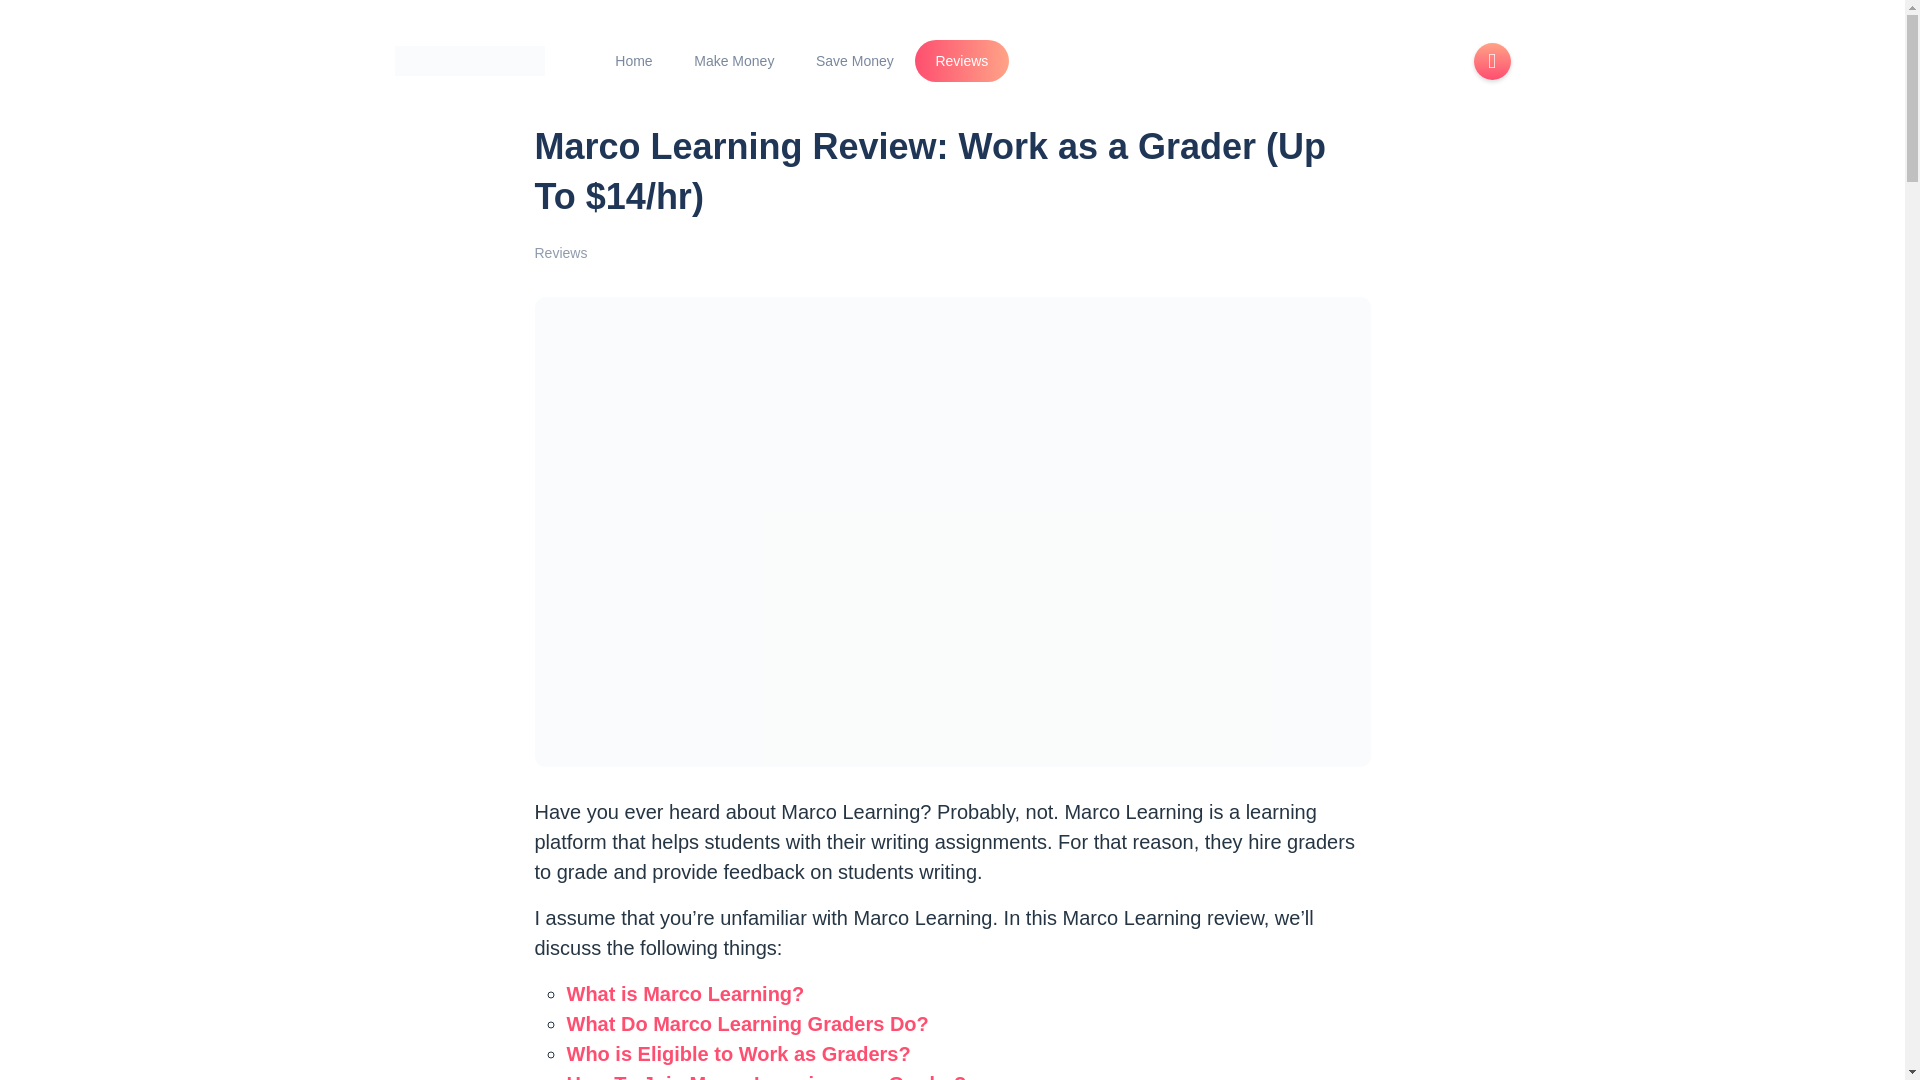 This screenshot has width=1920, height=1080. Describe the element at coordinates (962, 60) in the screenshot. I see `Reviews` at that location.